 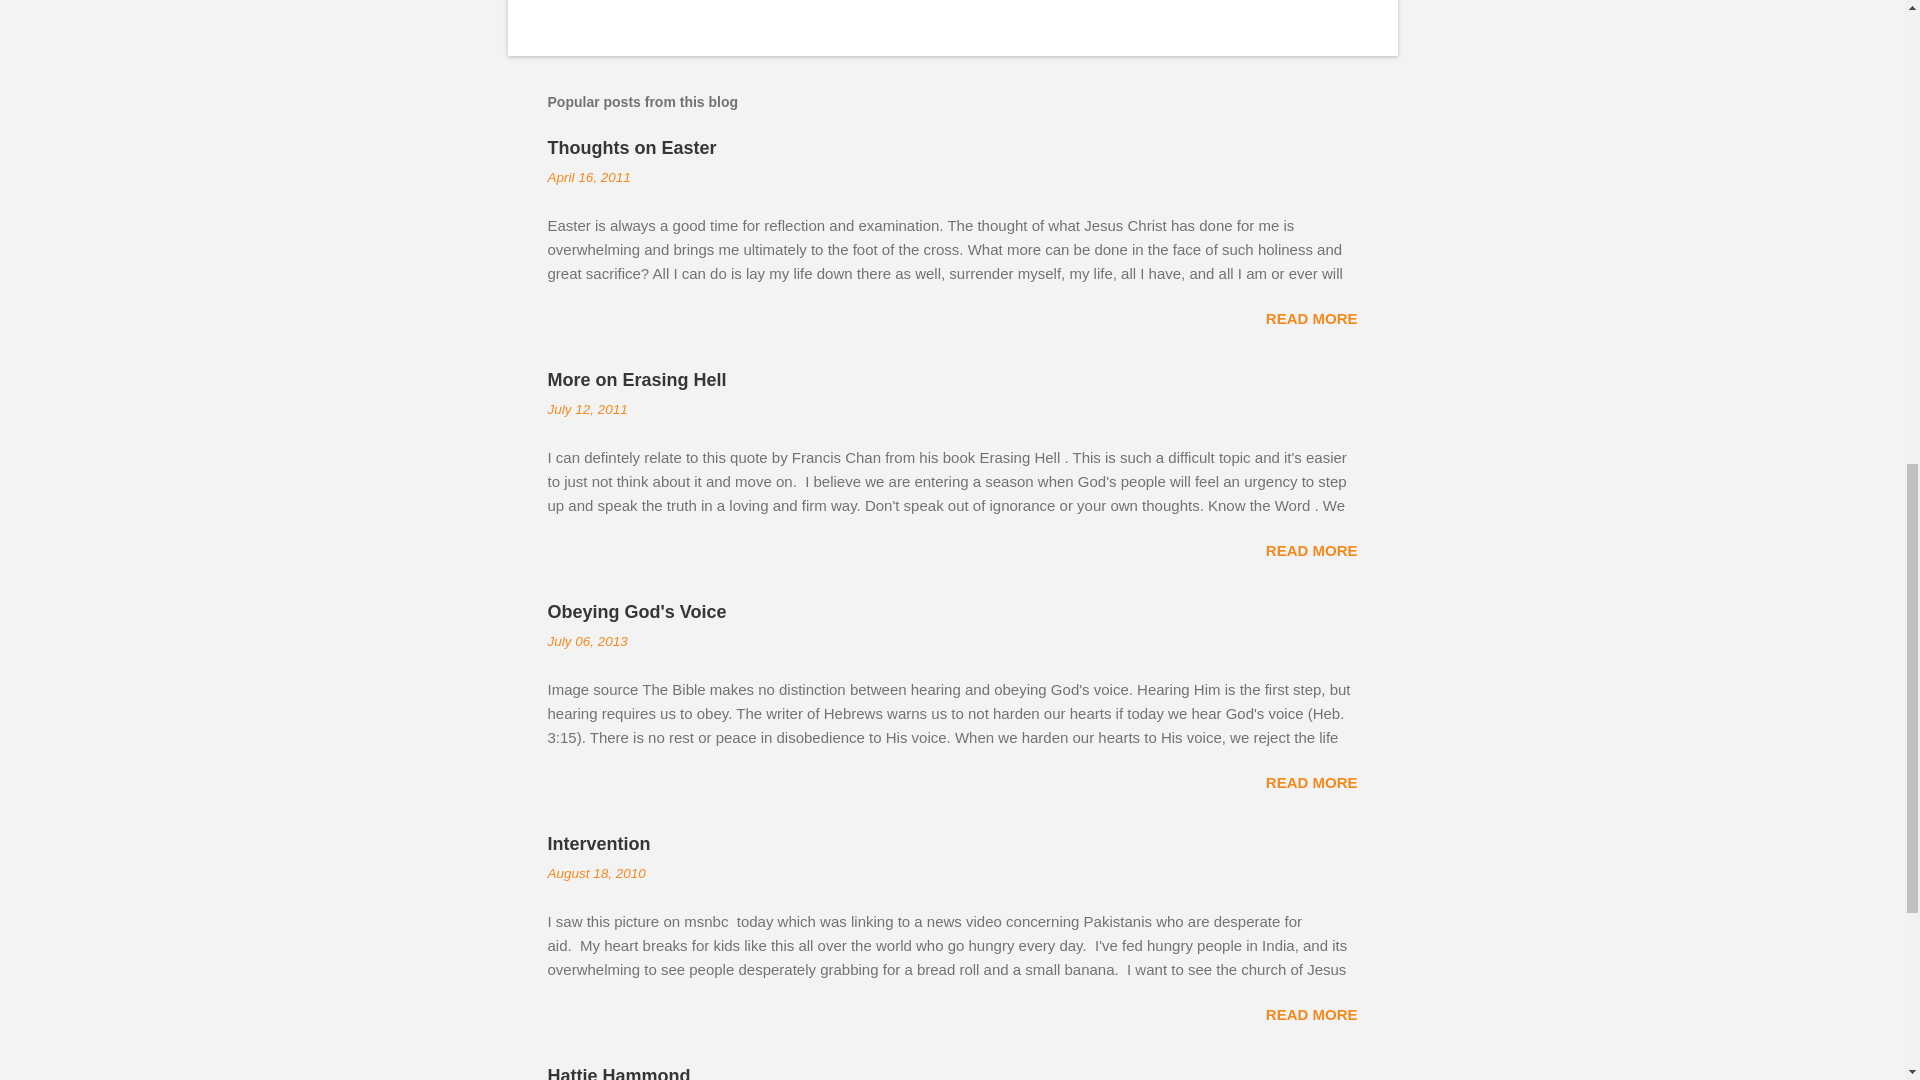 What do you see at coordinates (1311, 550) in the screenshot?
I see `READ MORE` at bounding box center [1311, 550].